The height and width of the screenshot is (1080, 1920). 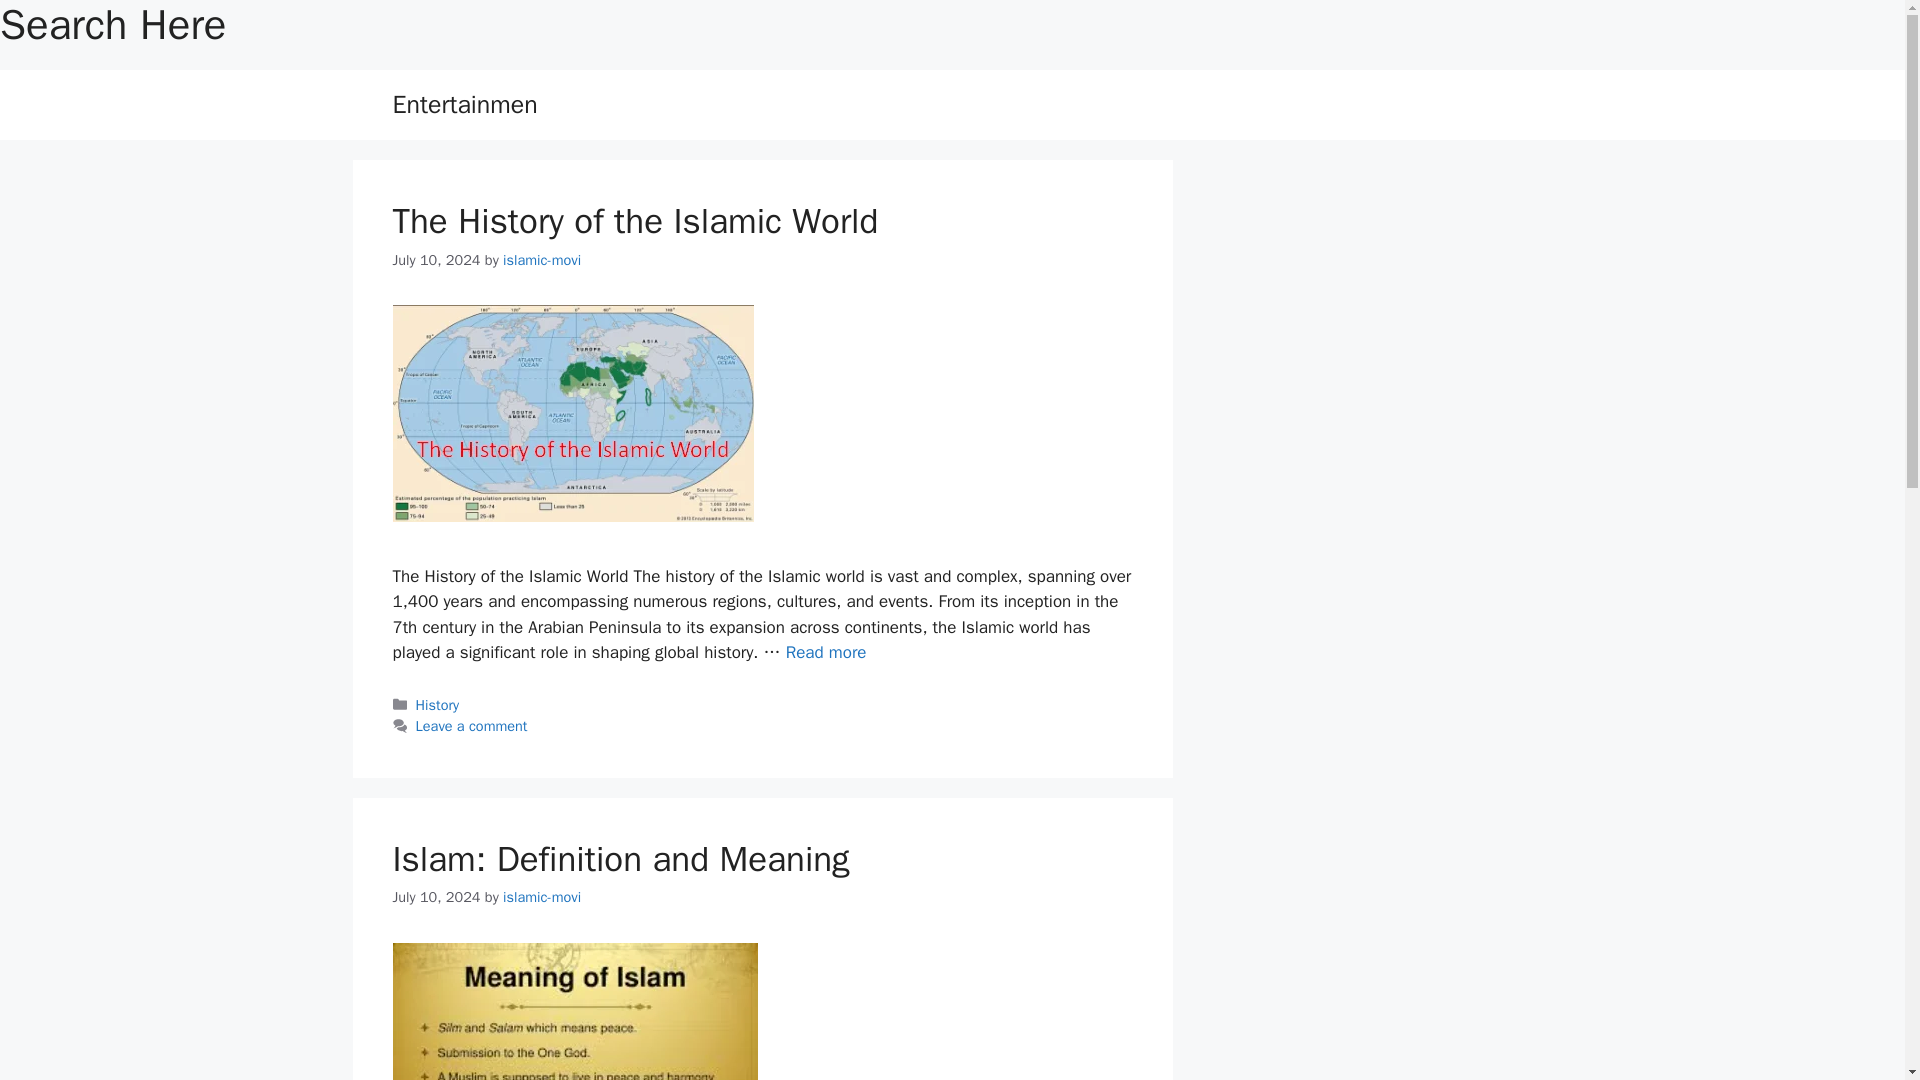 I want to click on History, so click(x=438, y=704).